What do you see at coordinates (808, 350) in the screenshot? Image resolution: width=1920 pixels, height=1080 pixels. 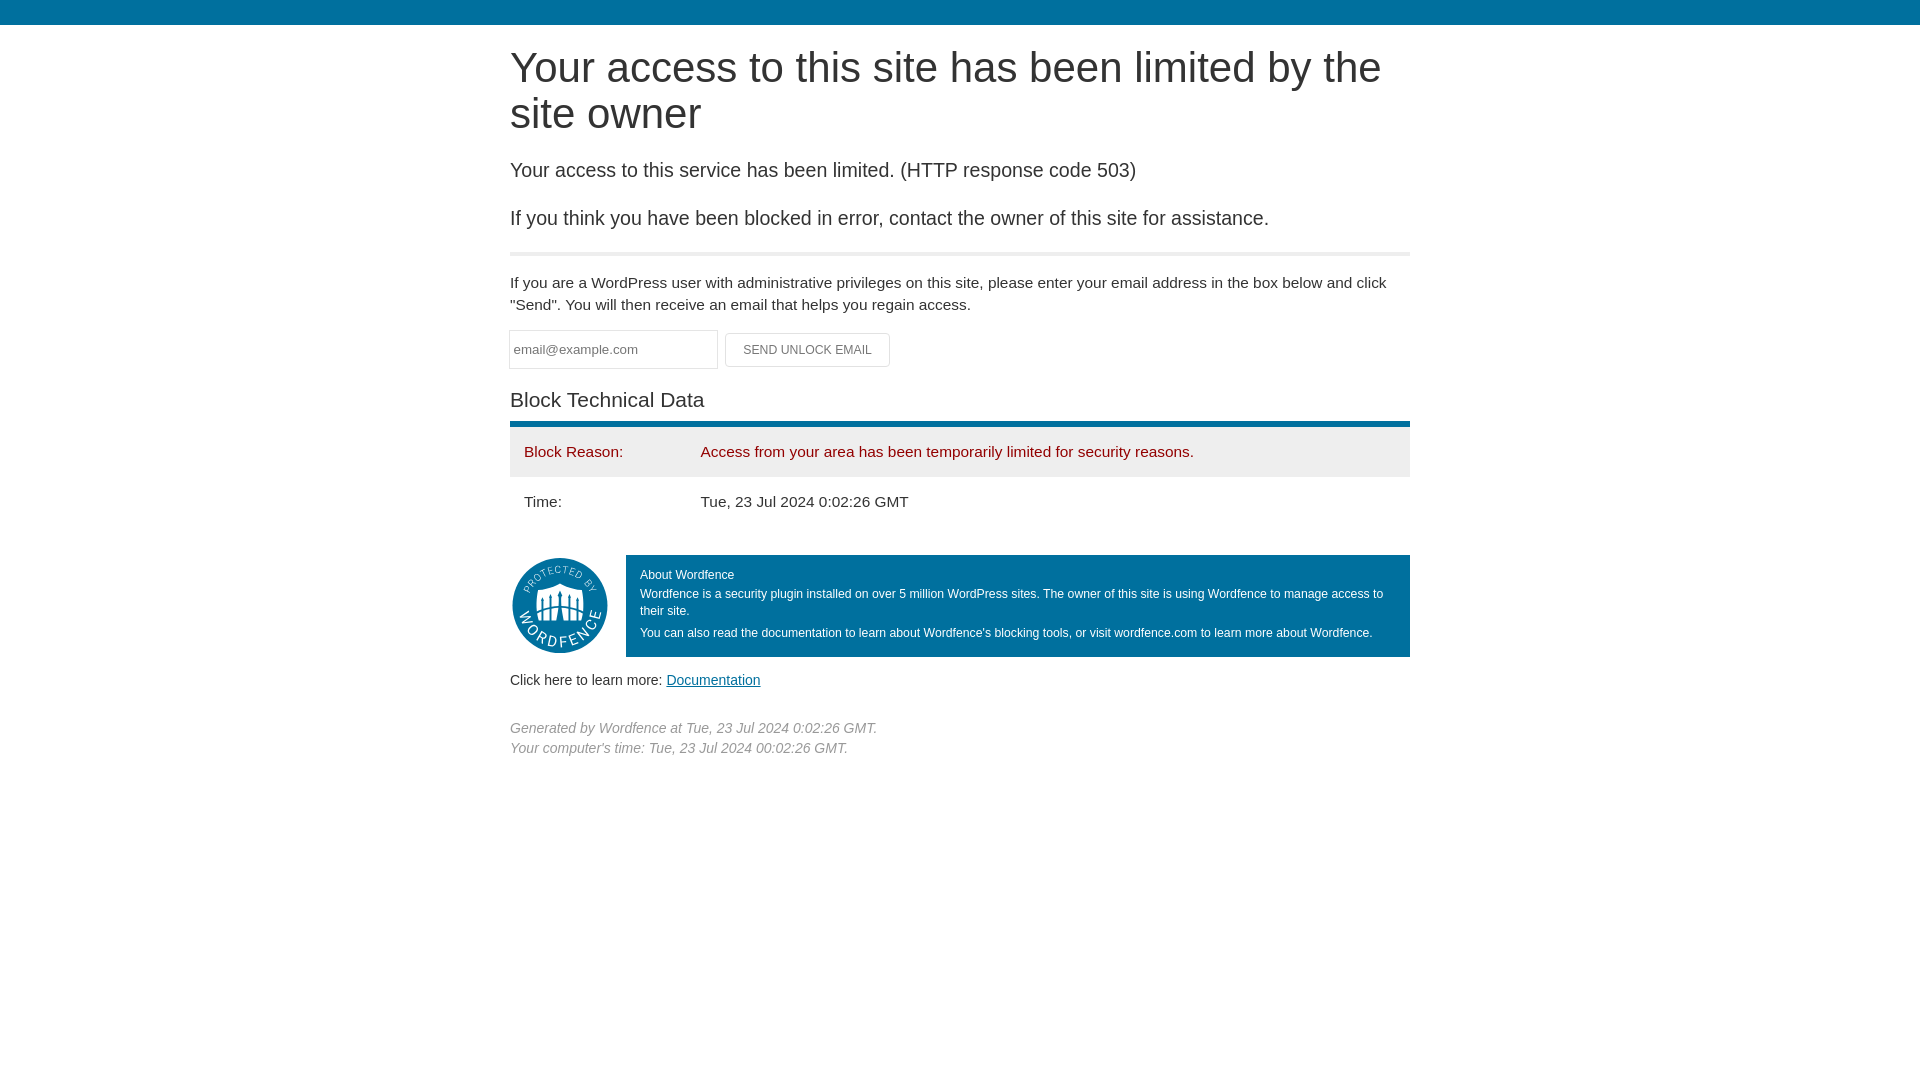 I see `Send Unlock Email` at bounding box center [808, 350].